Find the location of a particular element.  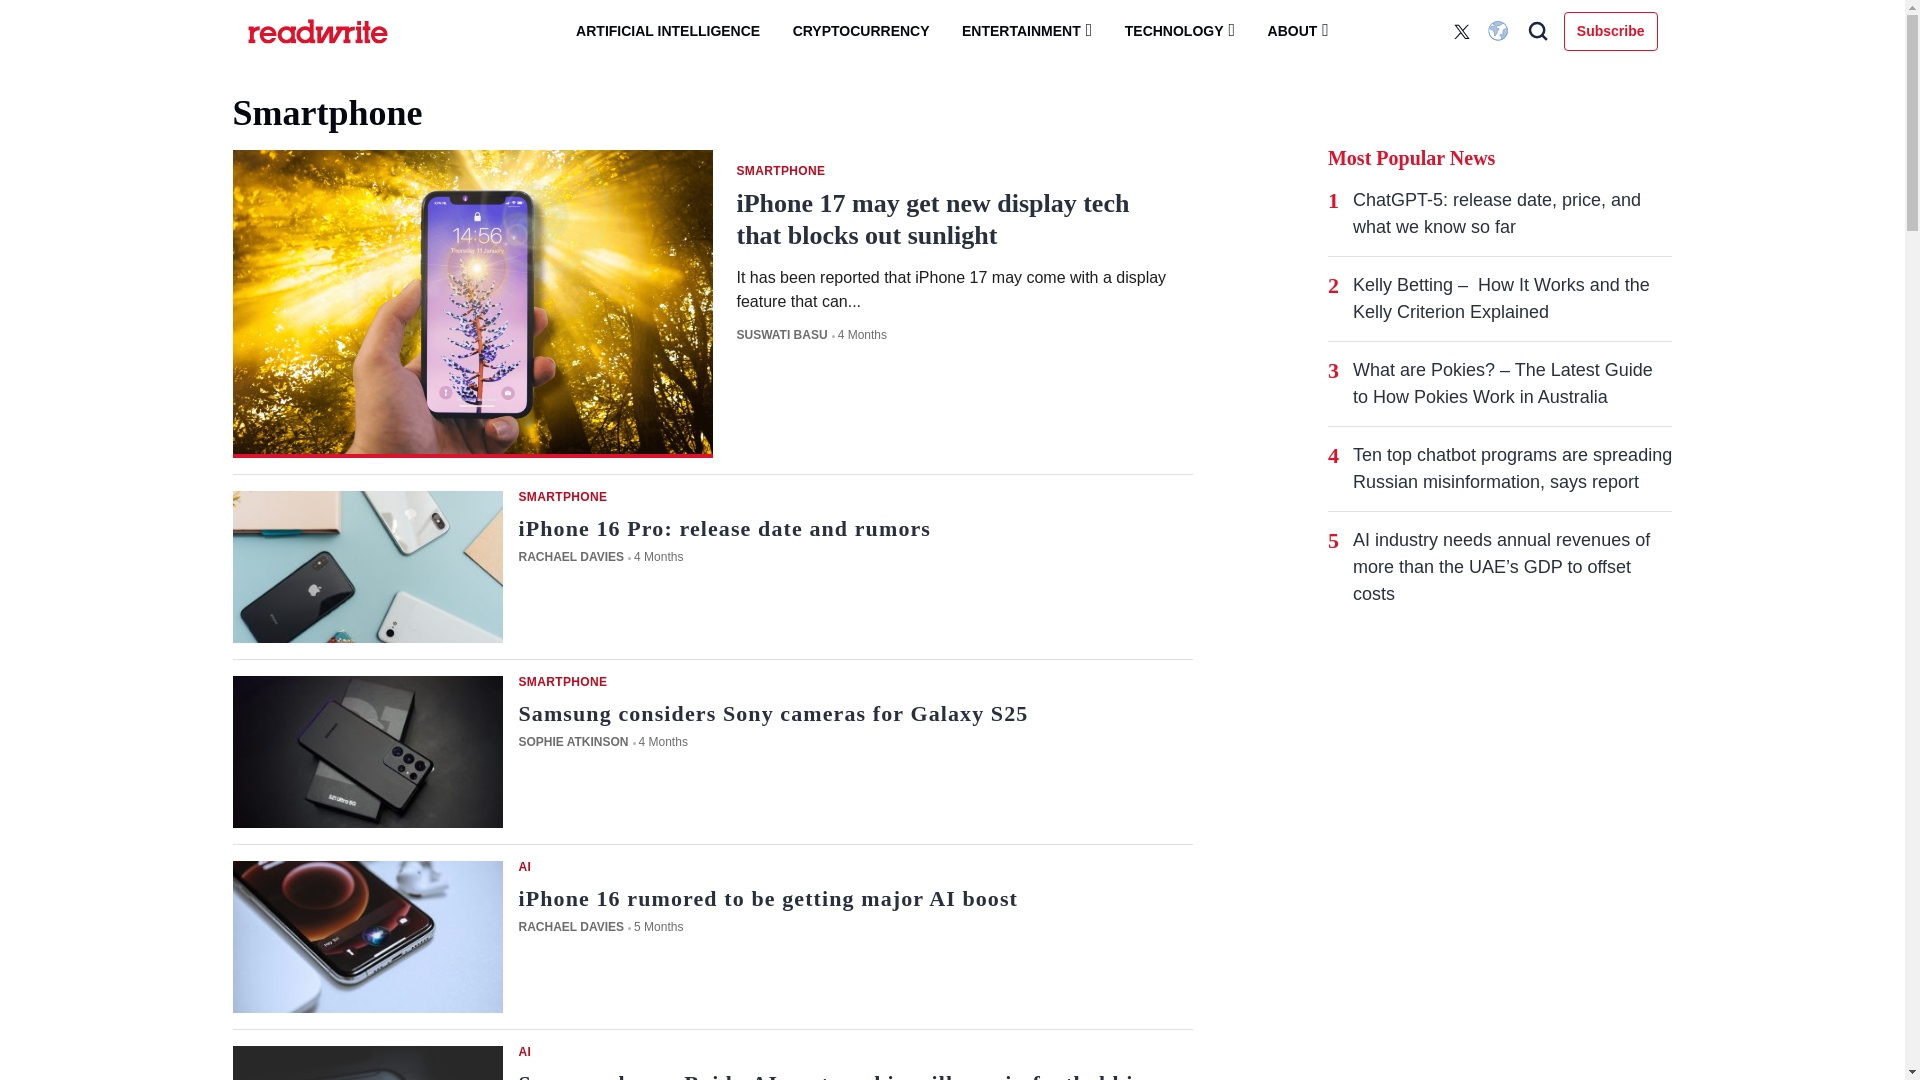

TECHNOLOGY is located at coordinates (1180, 30).